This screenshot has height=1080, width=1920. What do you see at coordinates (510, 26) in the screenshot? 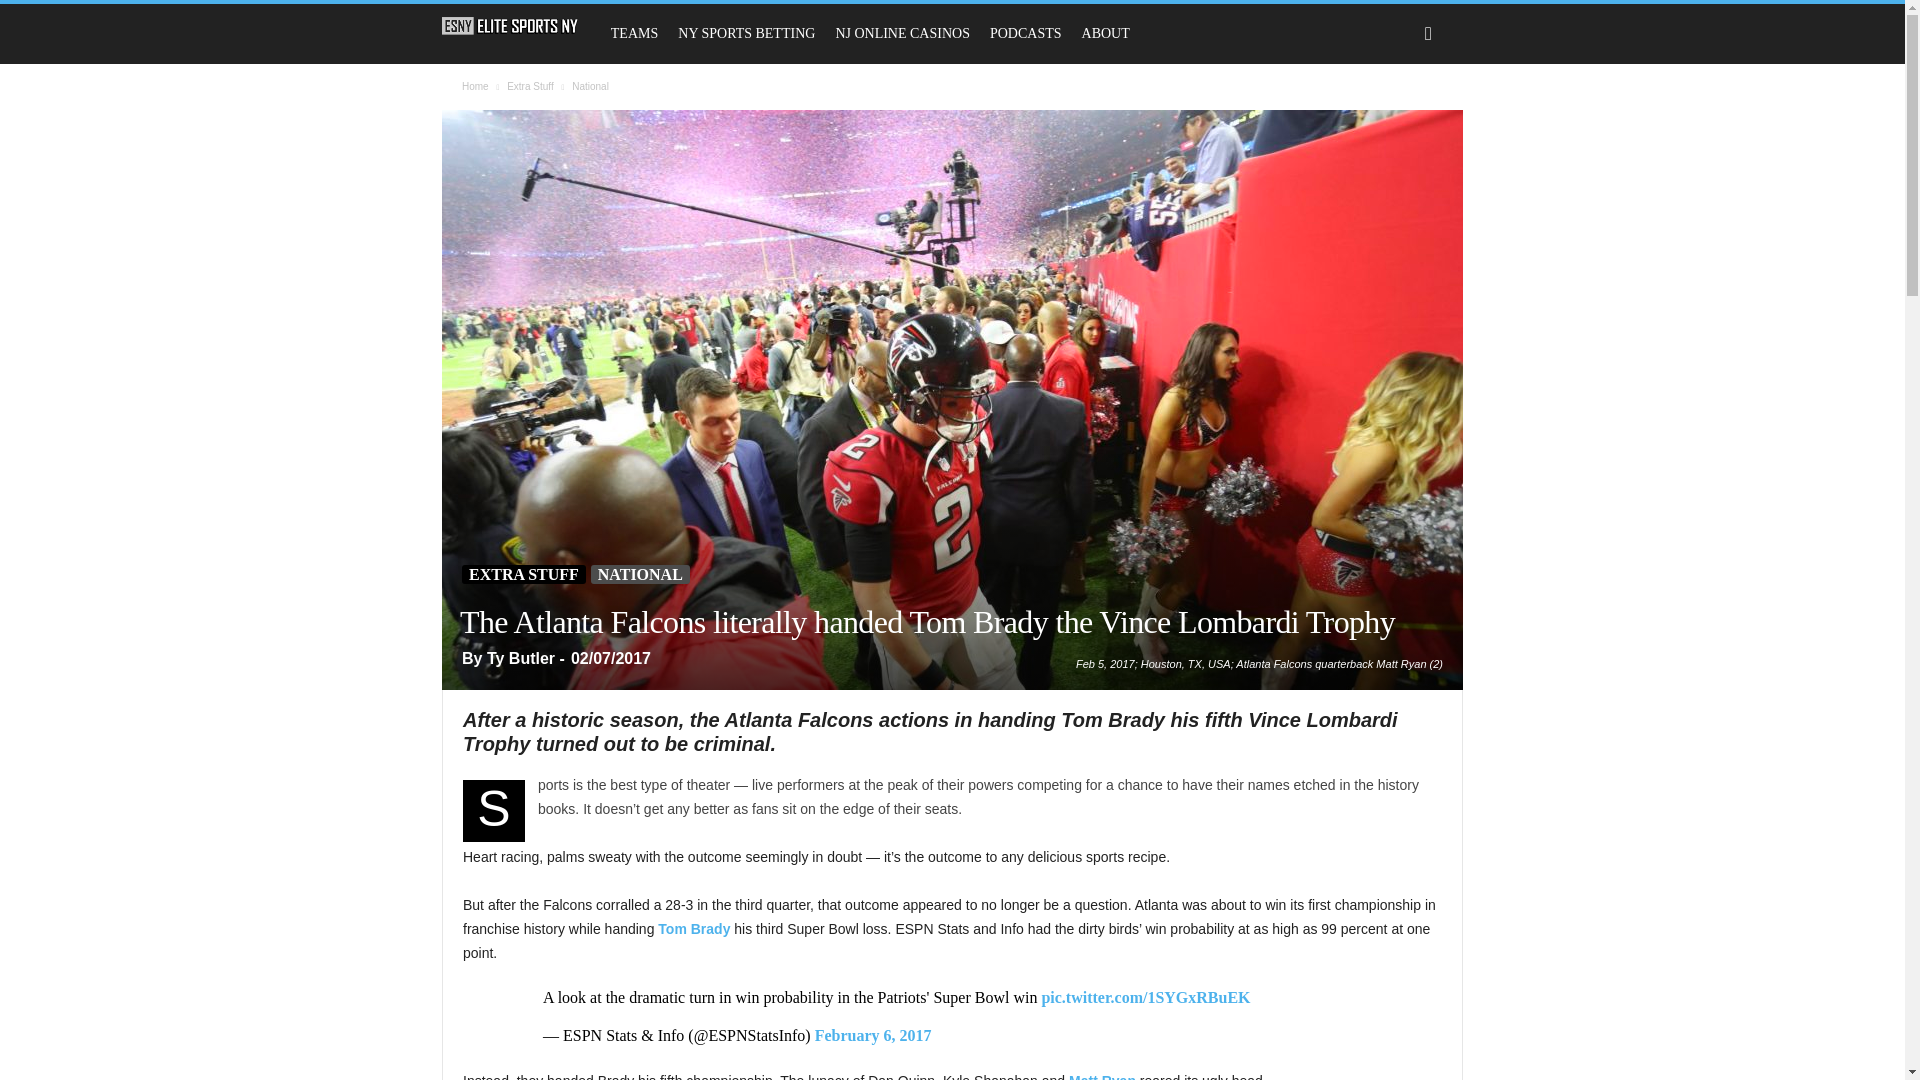
I see `Elite Sports NY` at bounding box center [510, 26].